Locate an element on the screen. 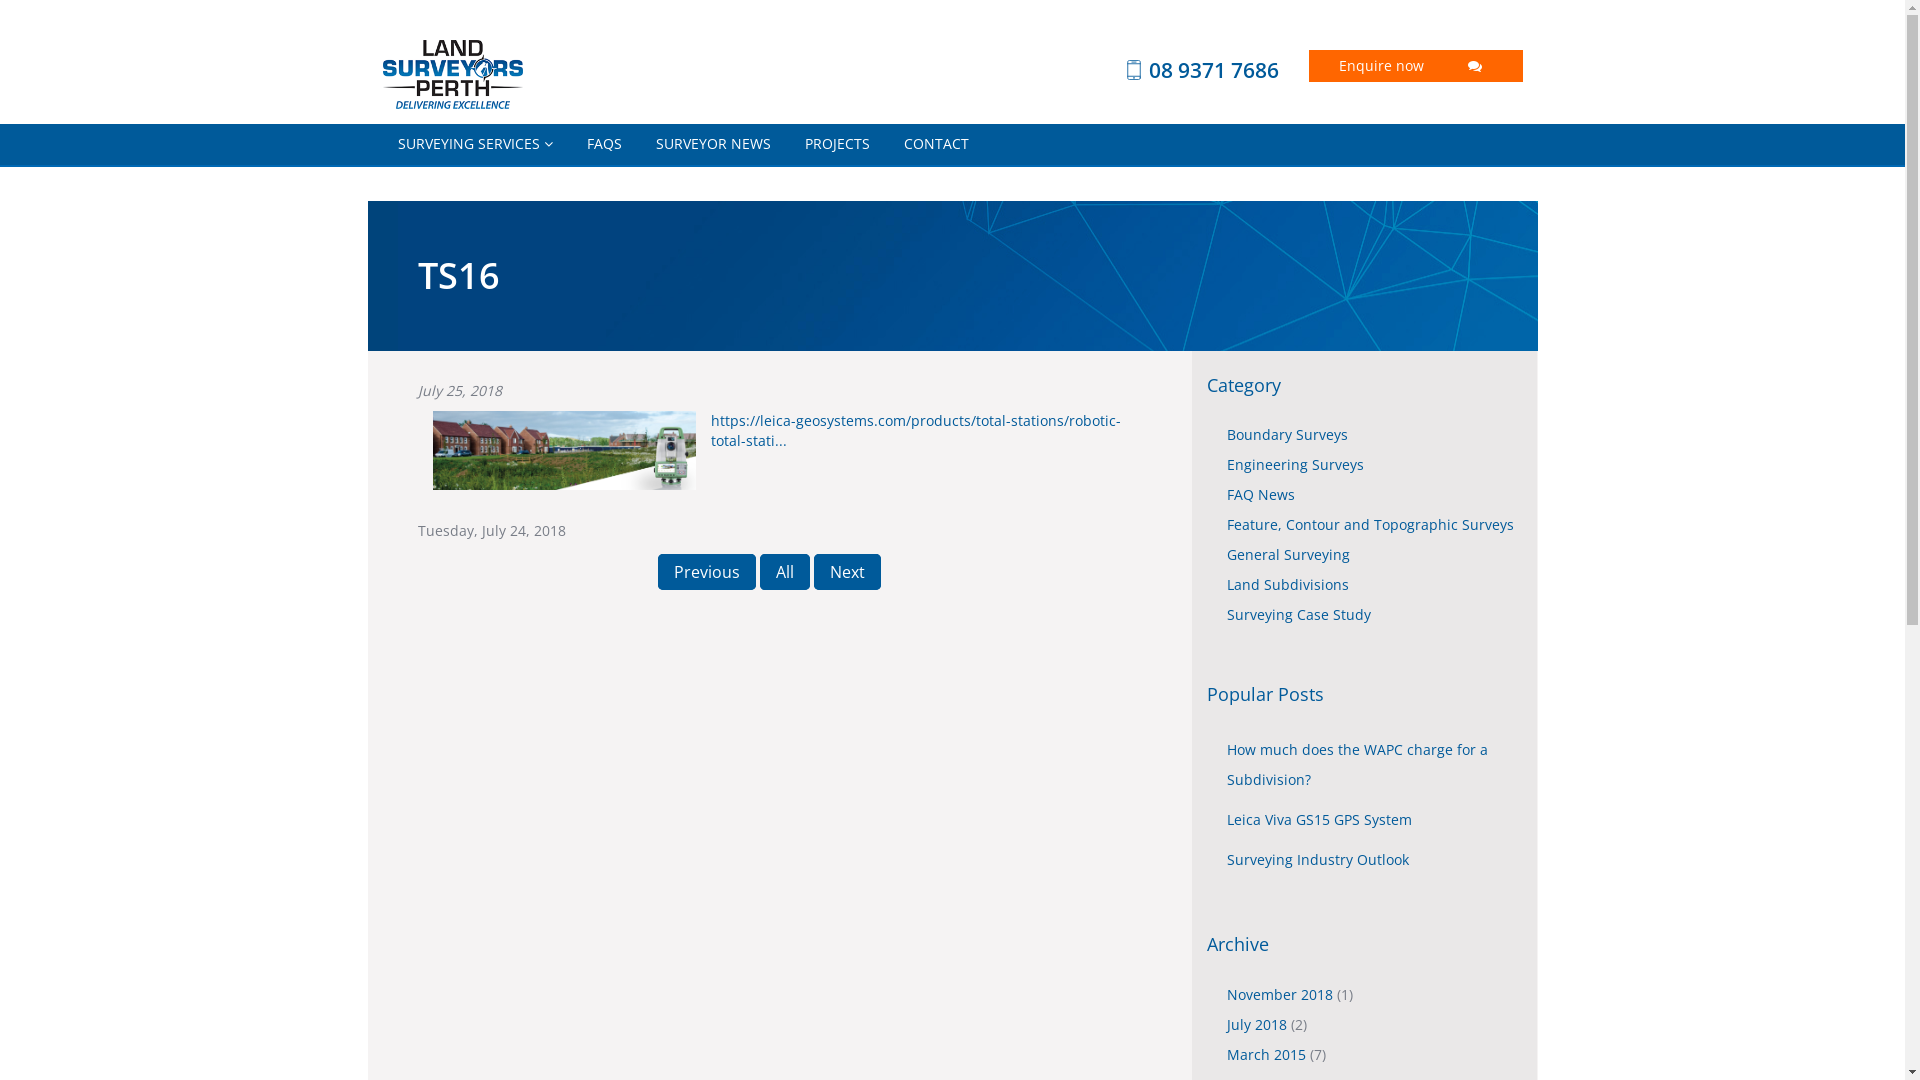 This screenshot has width=1920, height=1080. Surveying Industry Outlook is located at coordinates (1318, 860).